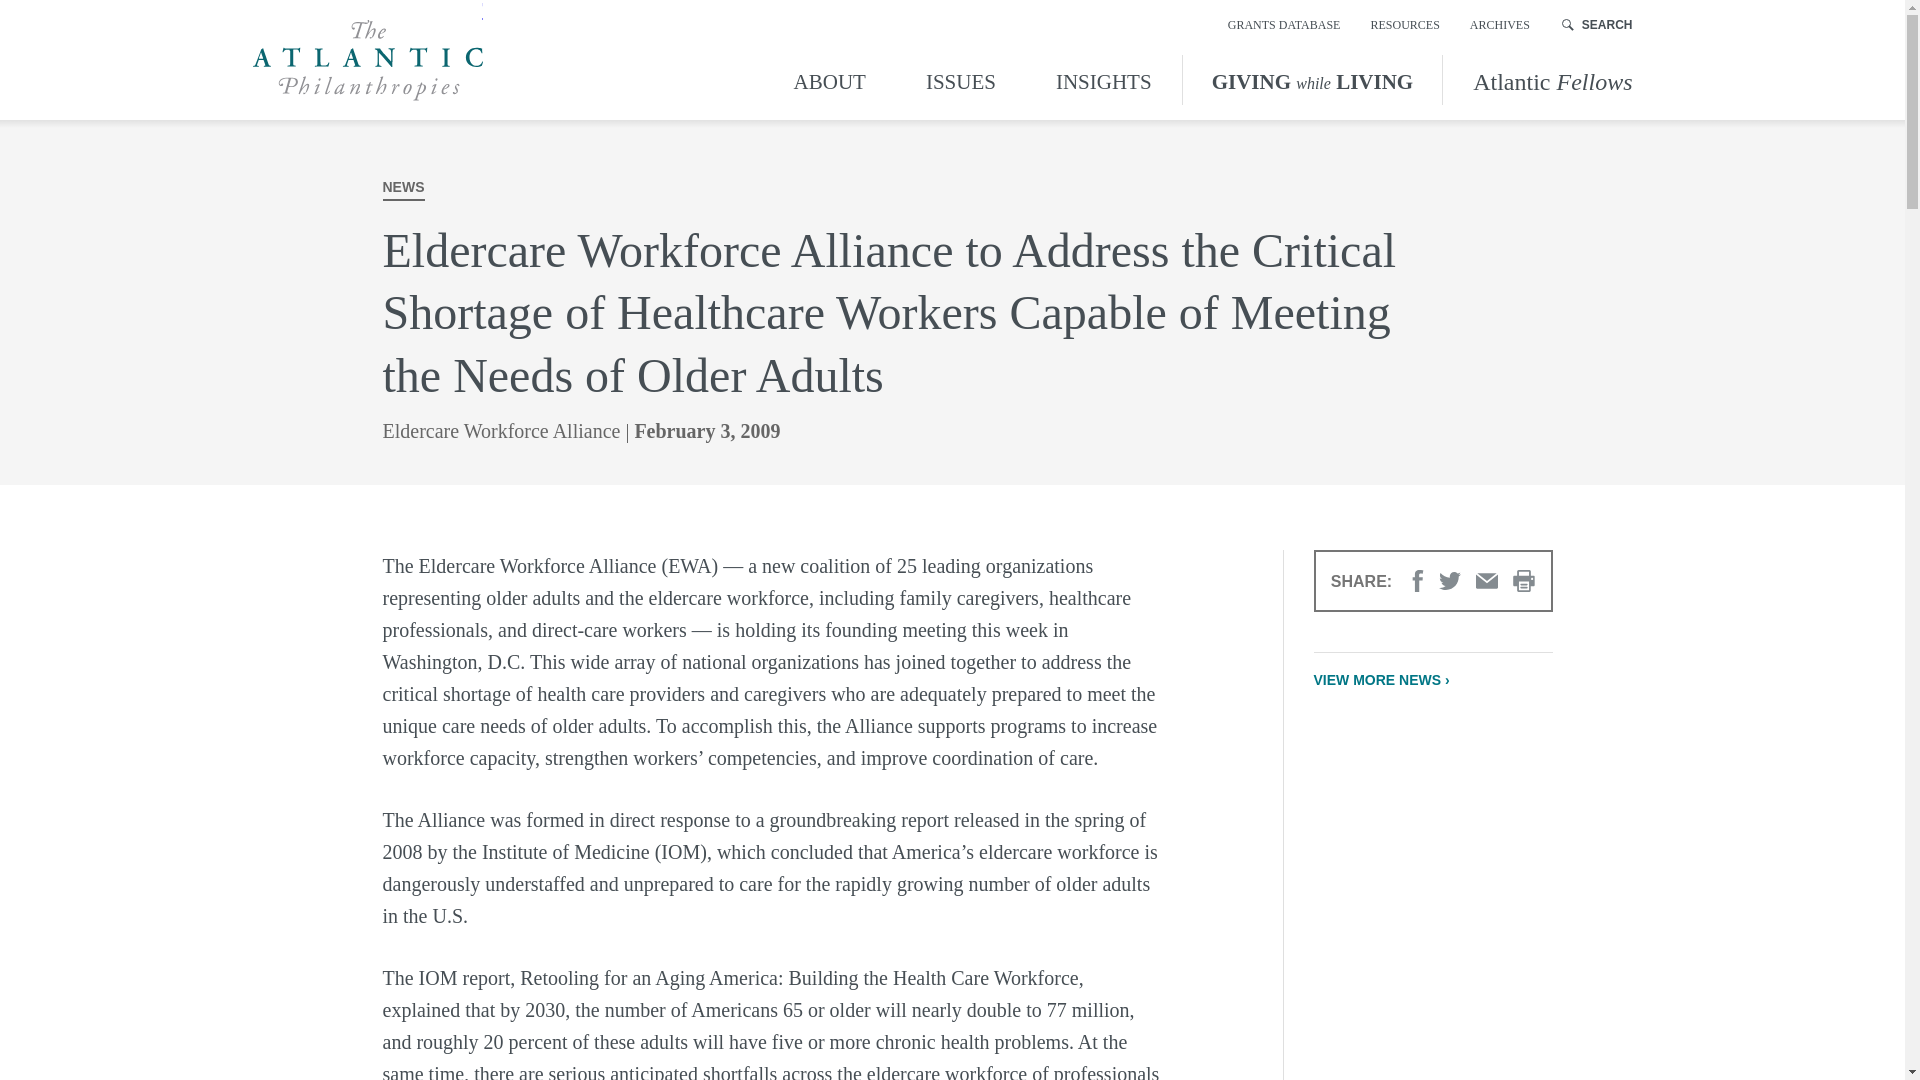 The height and width of the screenshot is (1080, 1920). I want to click on Skip to main content, so click(19, 19).